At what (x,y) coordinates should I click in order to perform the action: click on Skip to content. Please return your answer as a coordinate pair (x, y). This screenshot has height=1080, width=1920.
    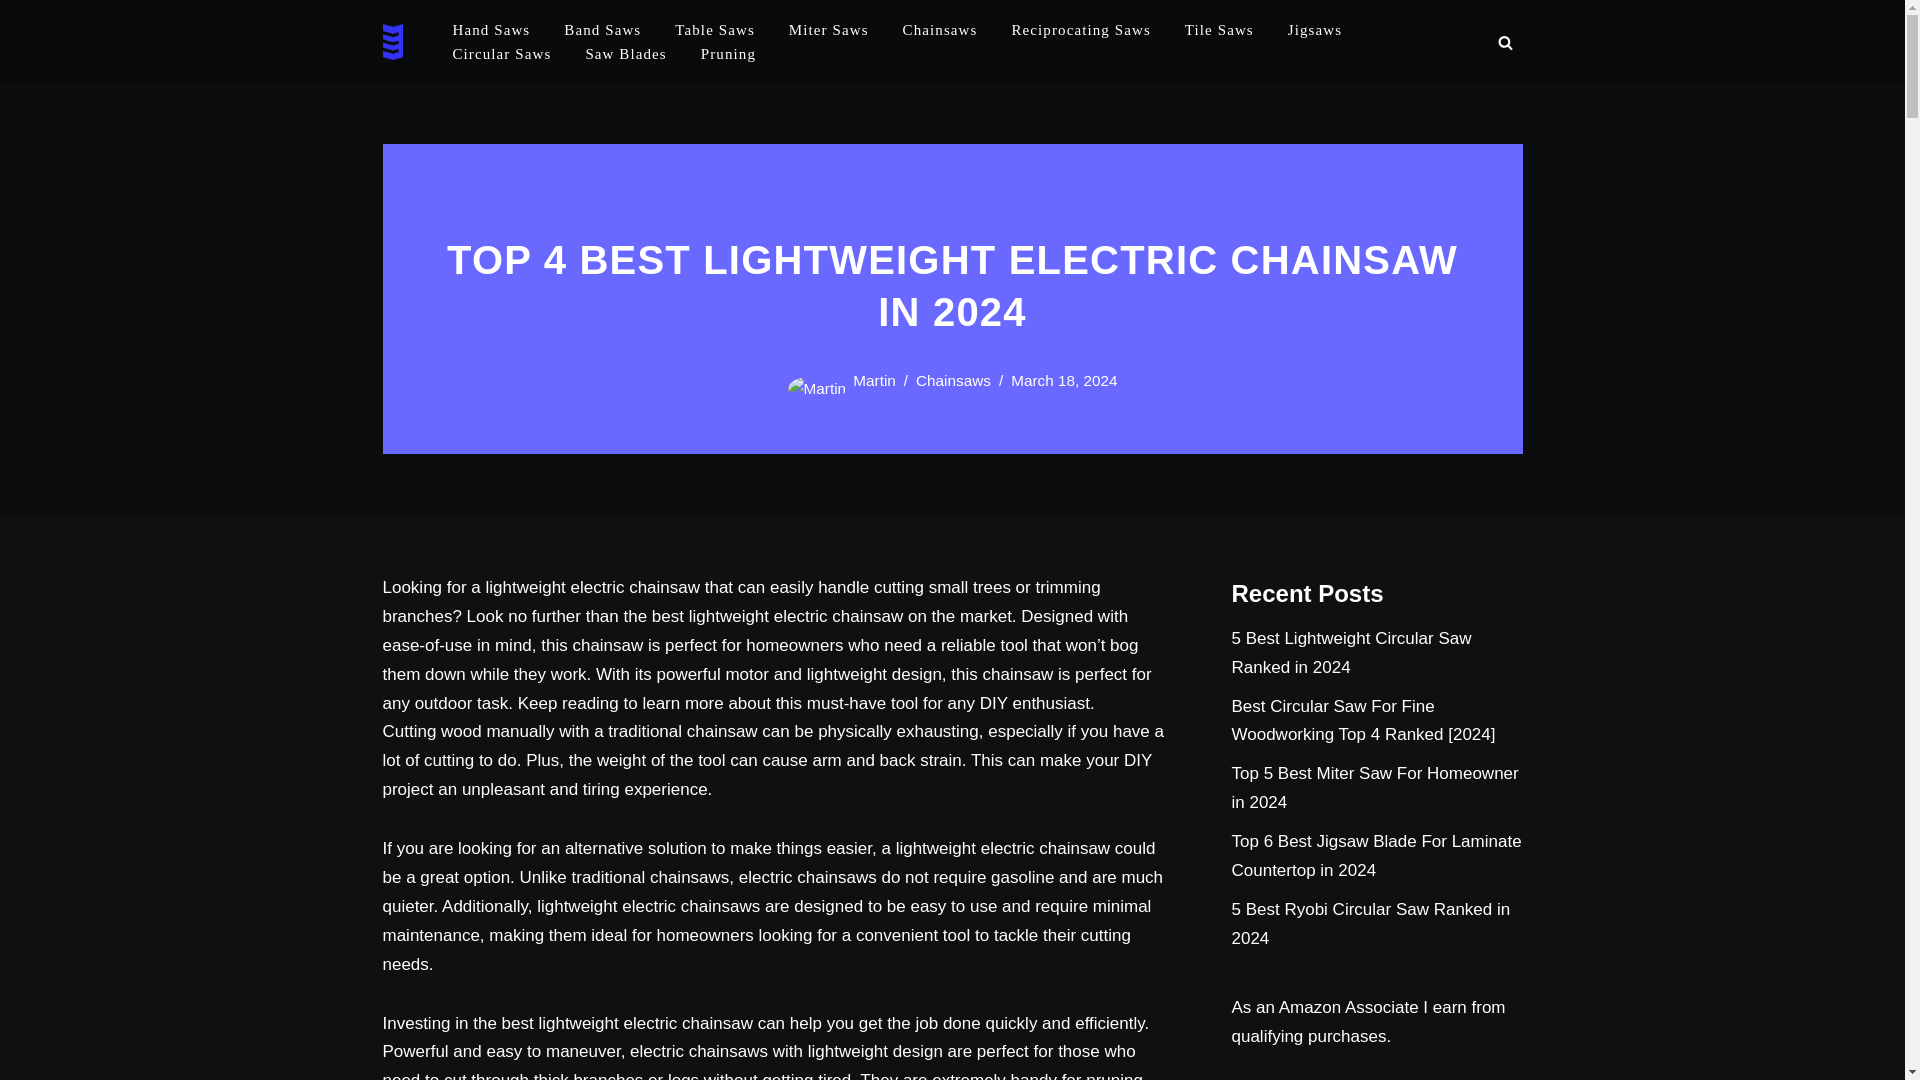
    Looking at the image, I should click on (15, 42).